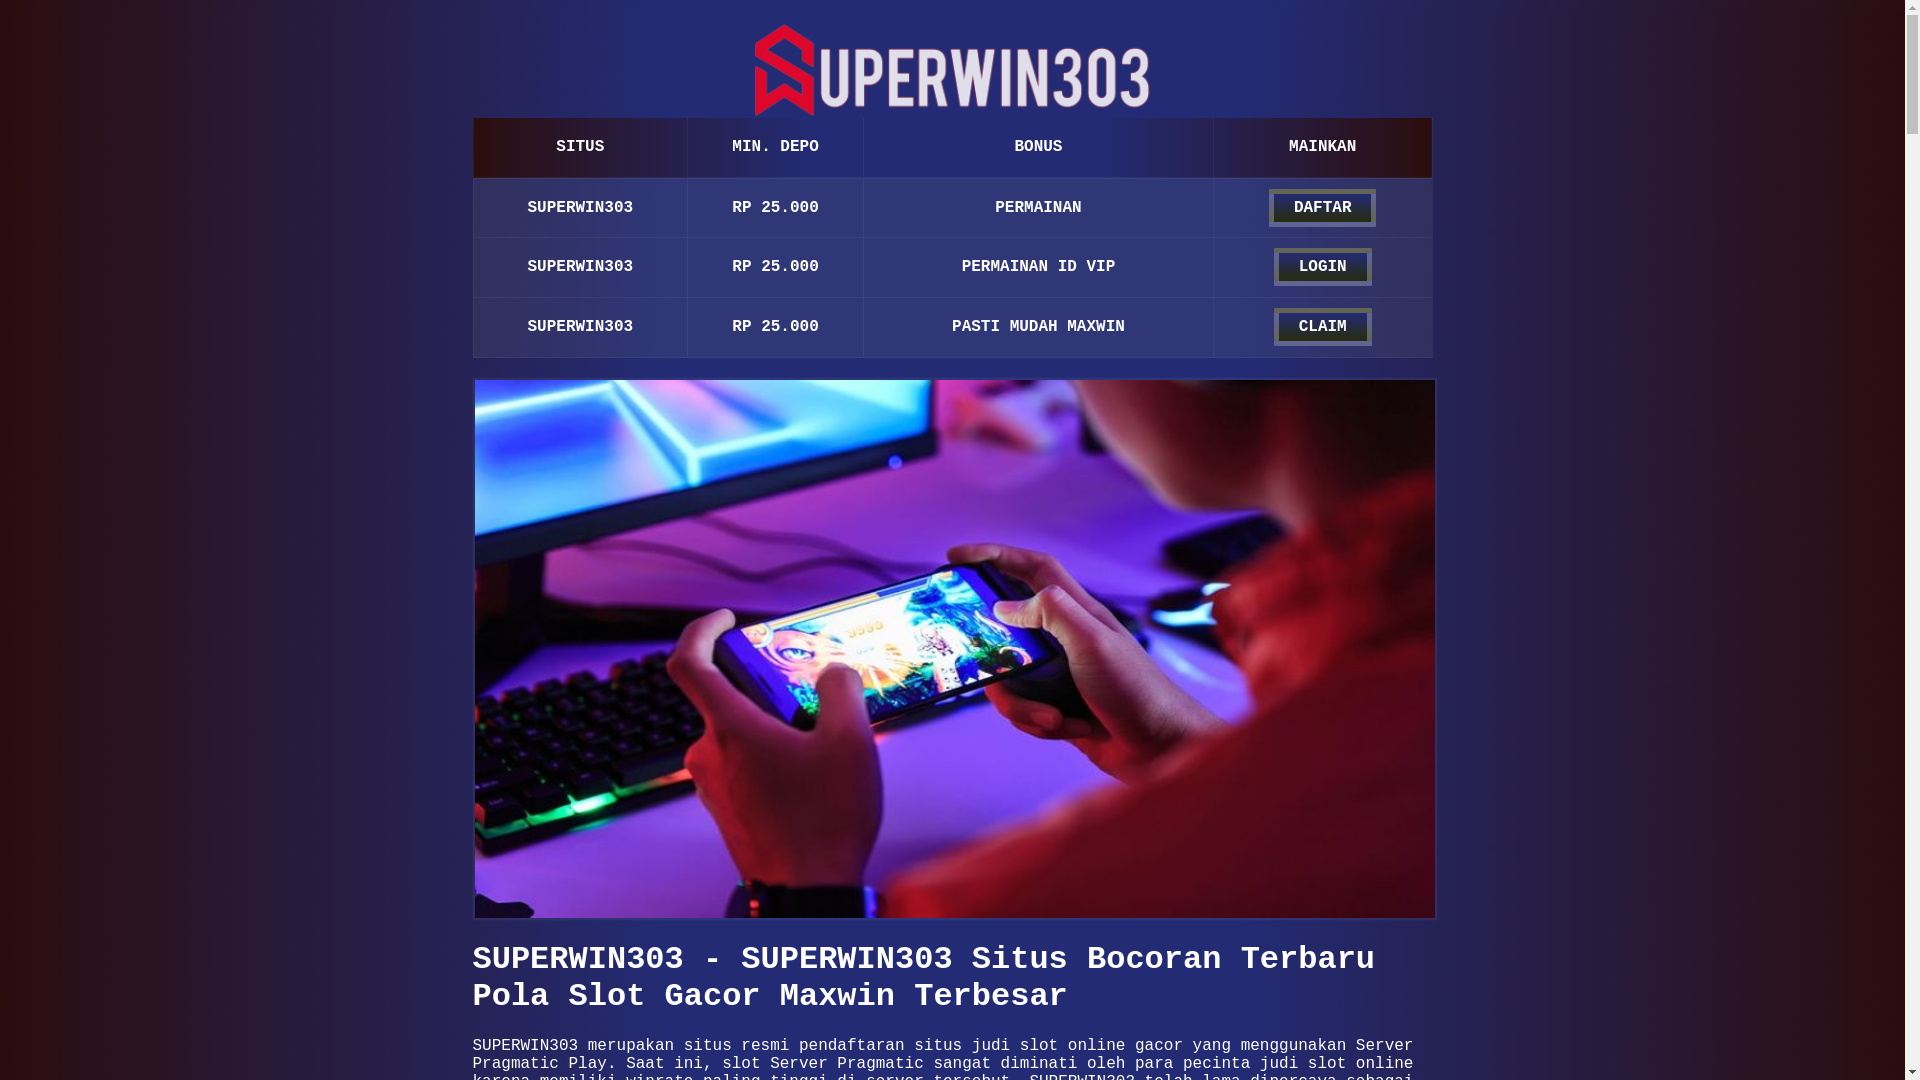  I want to click on CLAIM, so click(1323, 327).